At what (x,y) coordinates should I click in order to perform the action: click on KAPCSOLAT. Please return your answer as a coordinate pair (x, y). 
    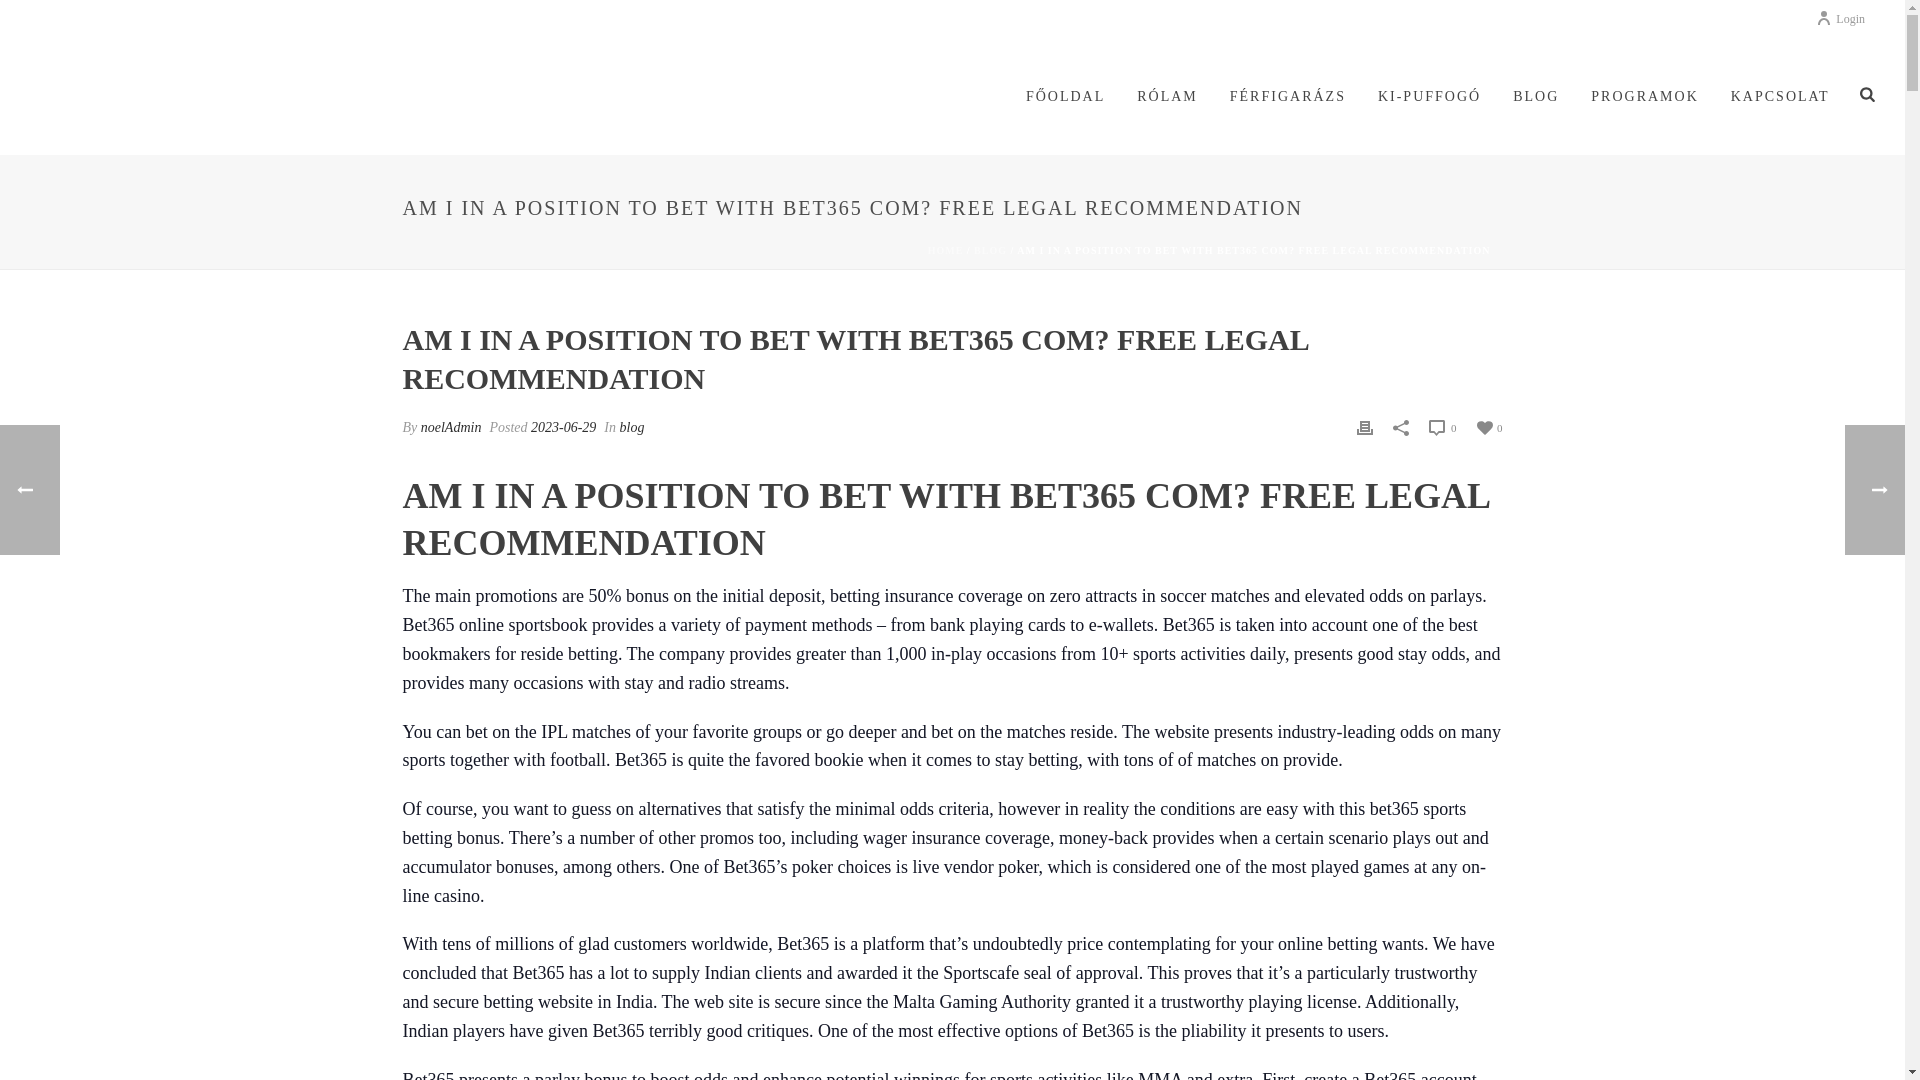
    Looking at the image, I should click on (1780, 97).